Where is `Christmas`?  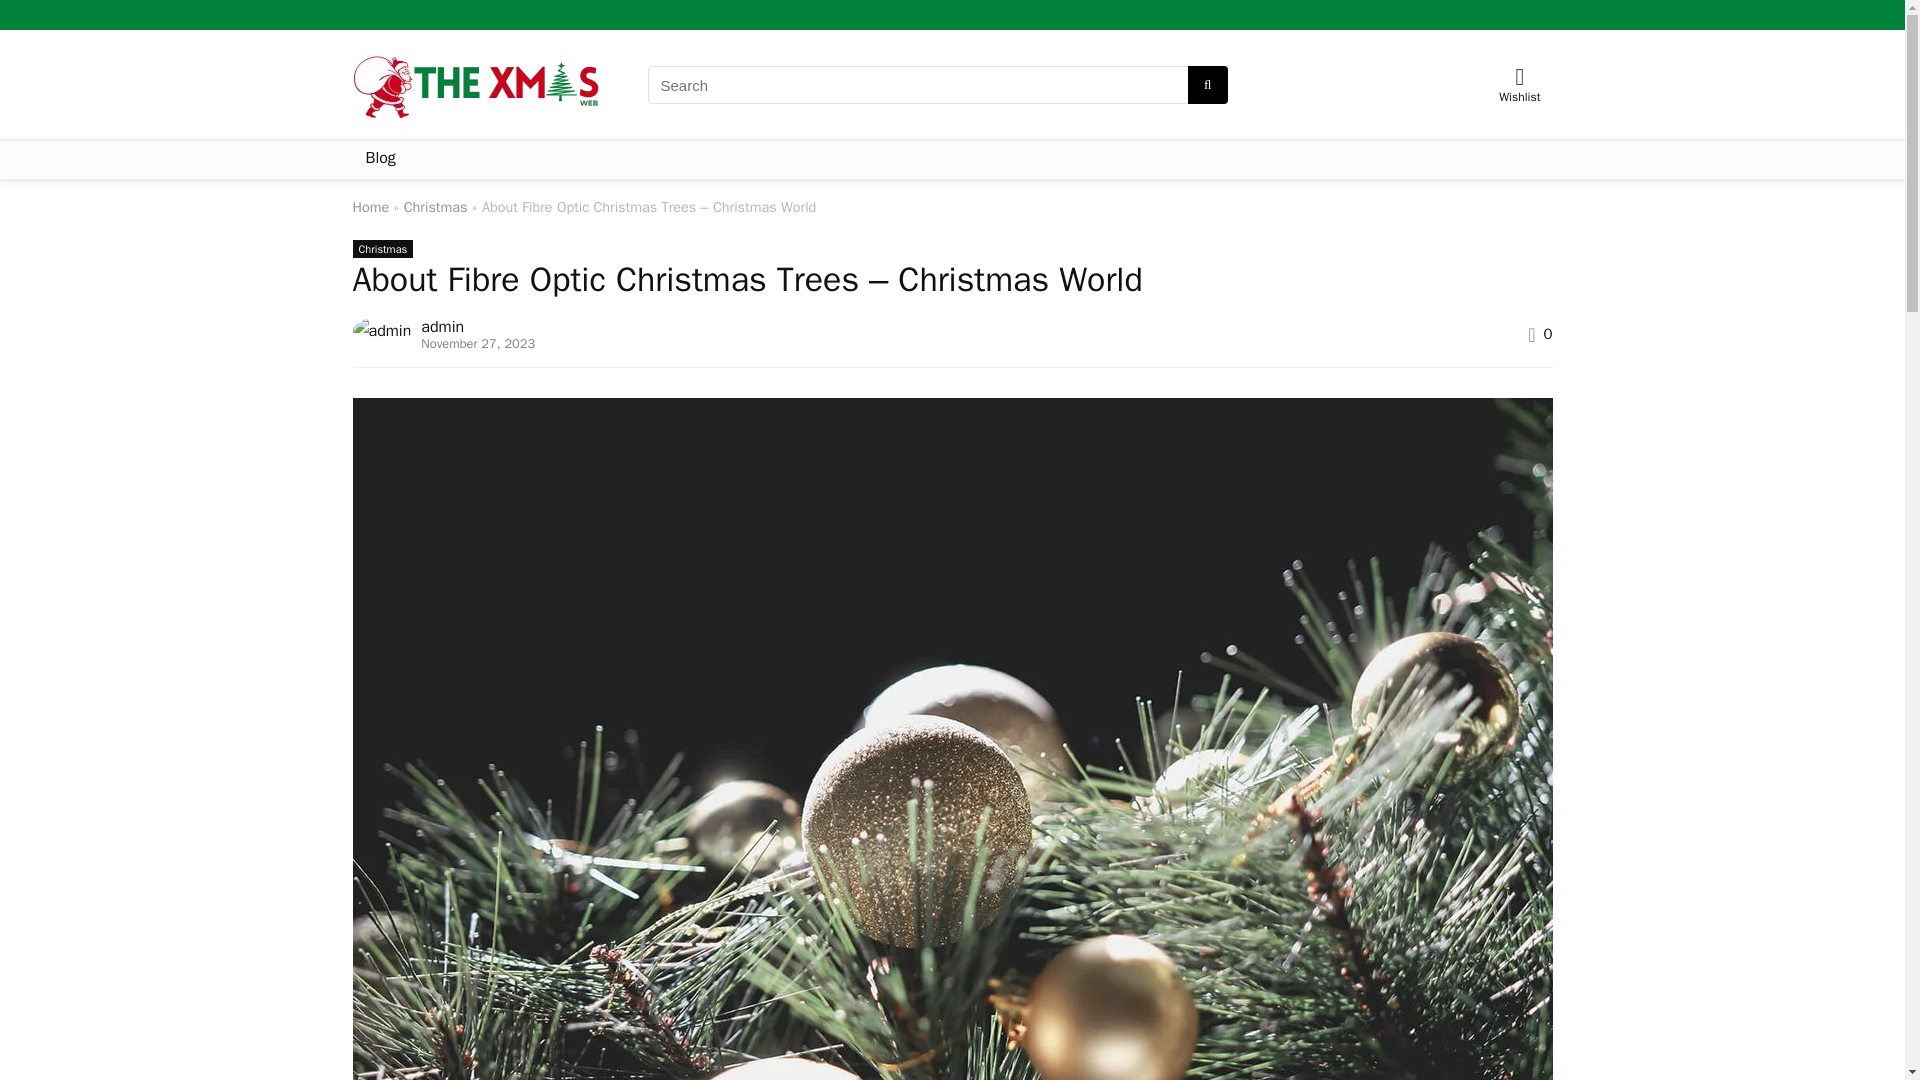
Christmas is located at coordinates (382, 248).